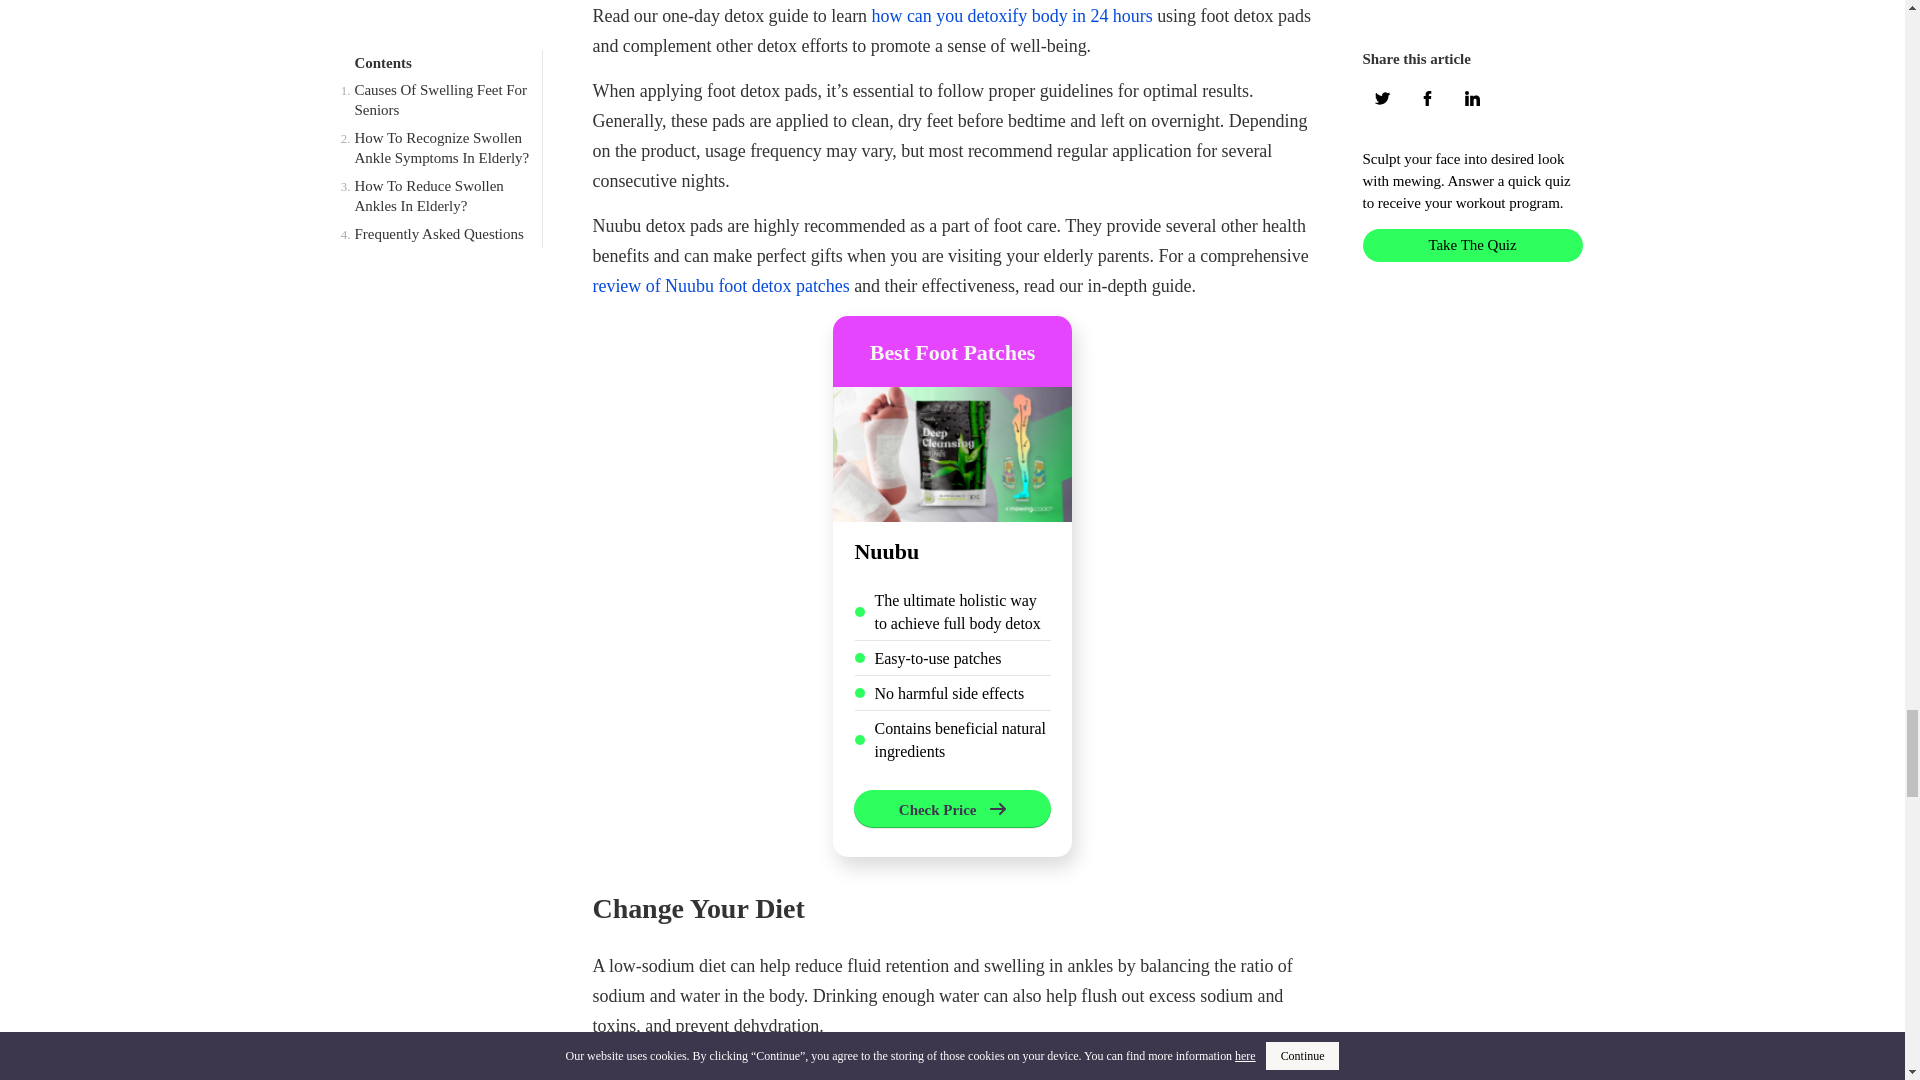 Image resolution: width=1920 pixels, height=1080 pixels. What do you see at coordinates (720, 286) in the screenshot?
I see `review of Nuubu foot detox patches` at bounding box center [720, 286].